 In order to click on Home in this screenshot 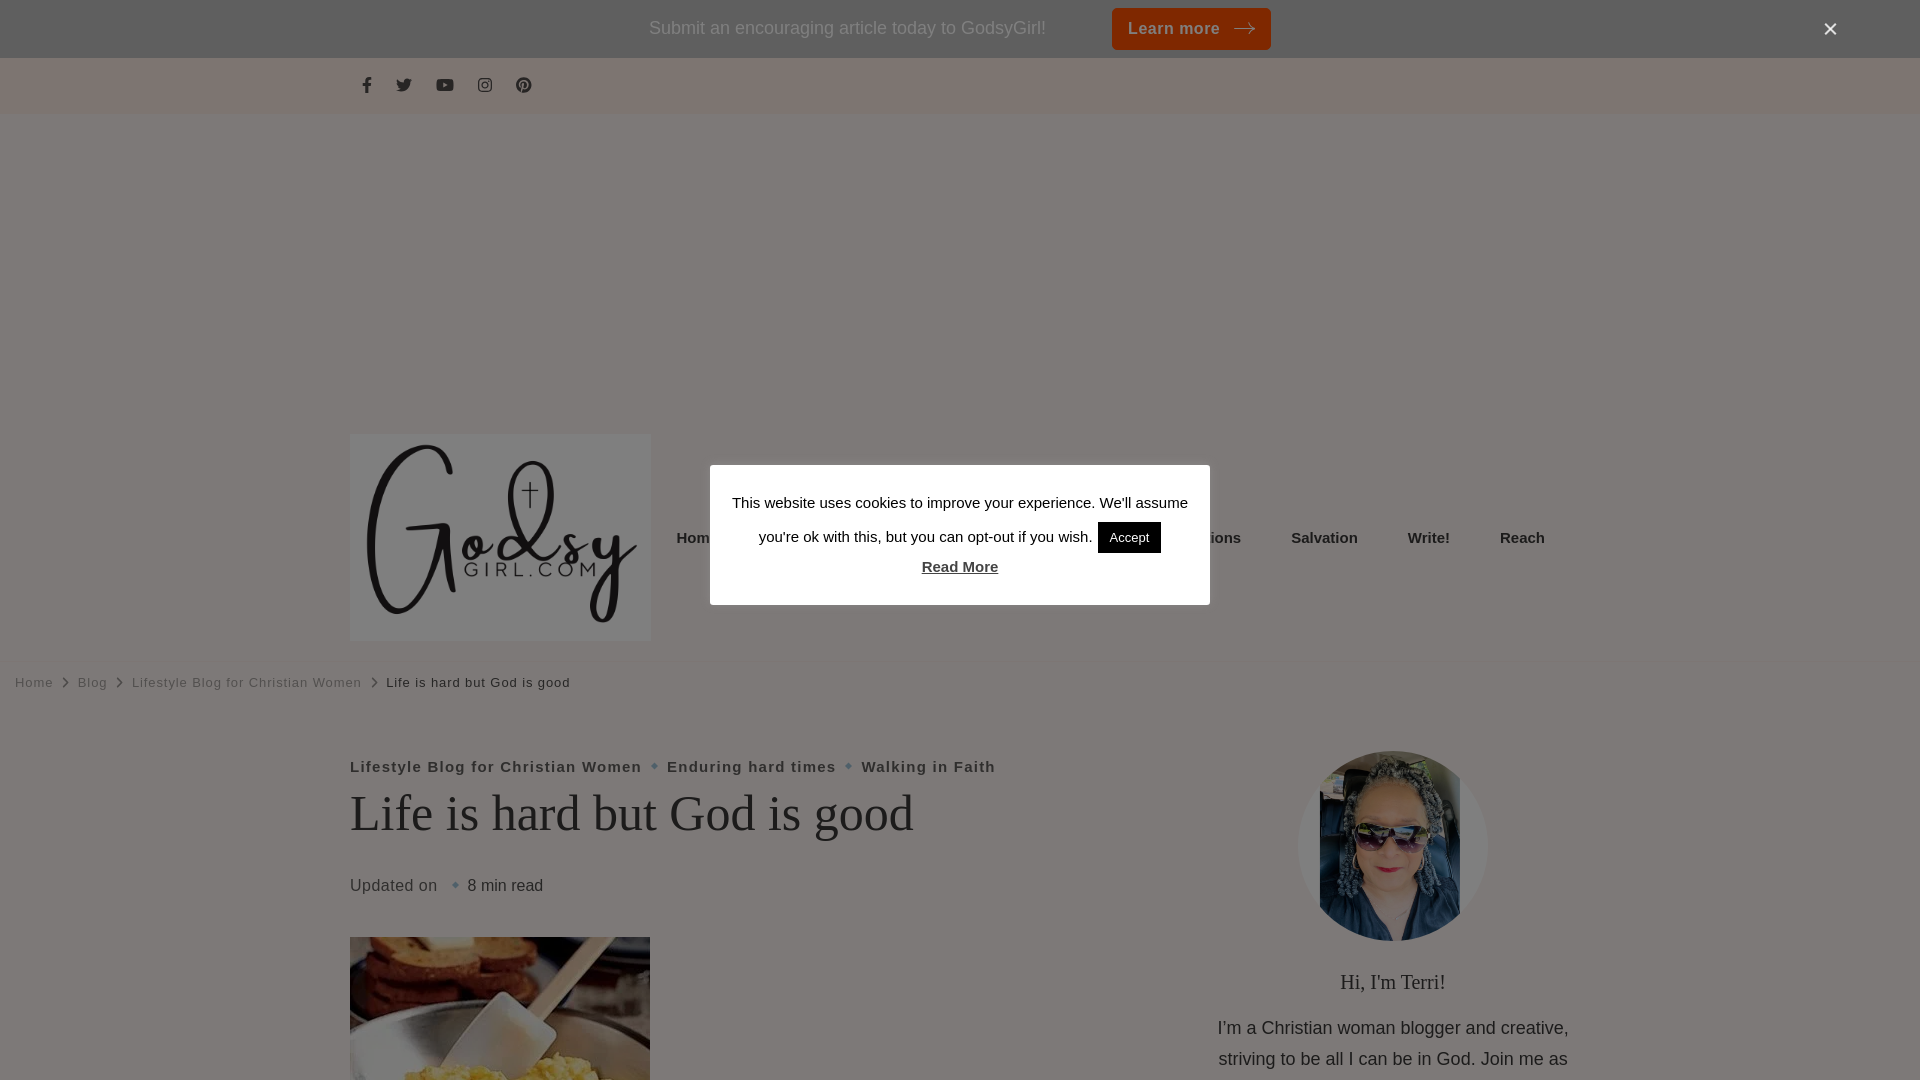, I will do `click(696, 538)`.